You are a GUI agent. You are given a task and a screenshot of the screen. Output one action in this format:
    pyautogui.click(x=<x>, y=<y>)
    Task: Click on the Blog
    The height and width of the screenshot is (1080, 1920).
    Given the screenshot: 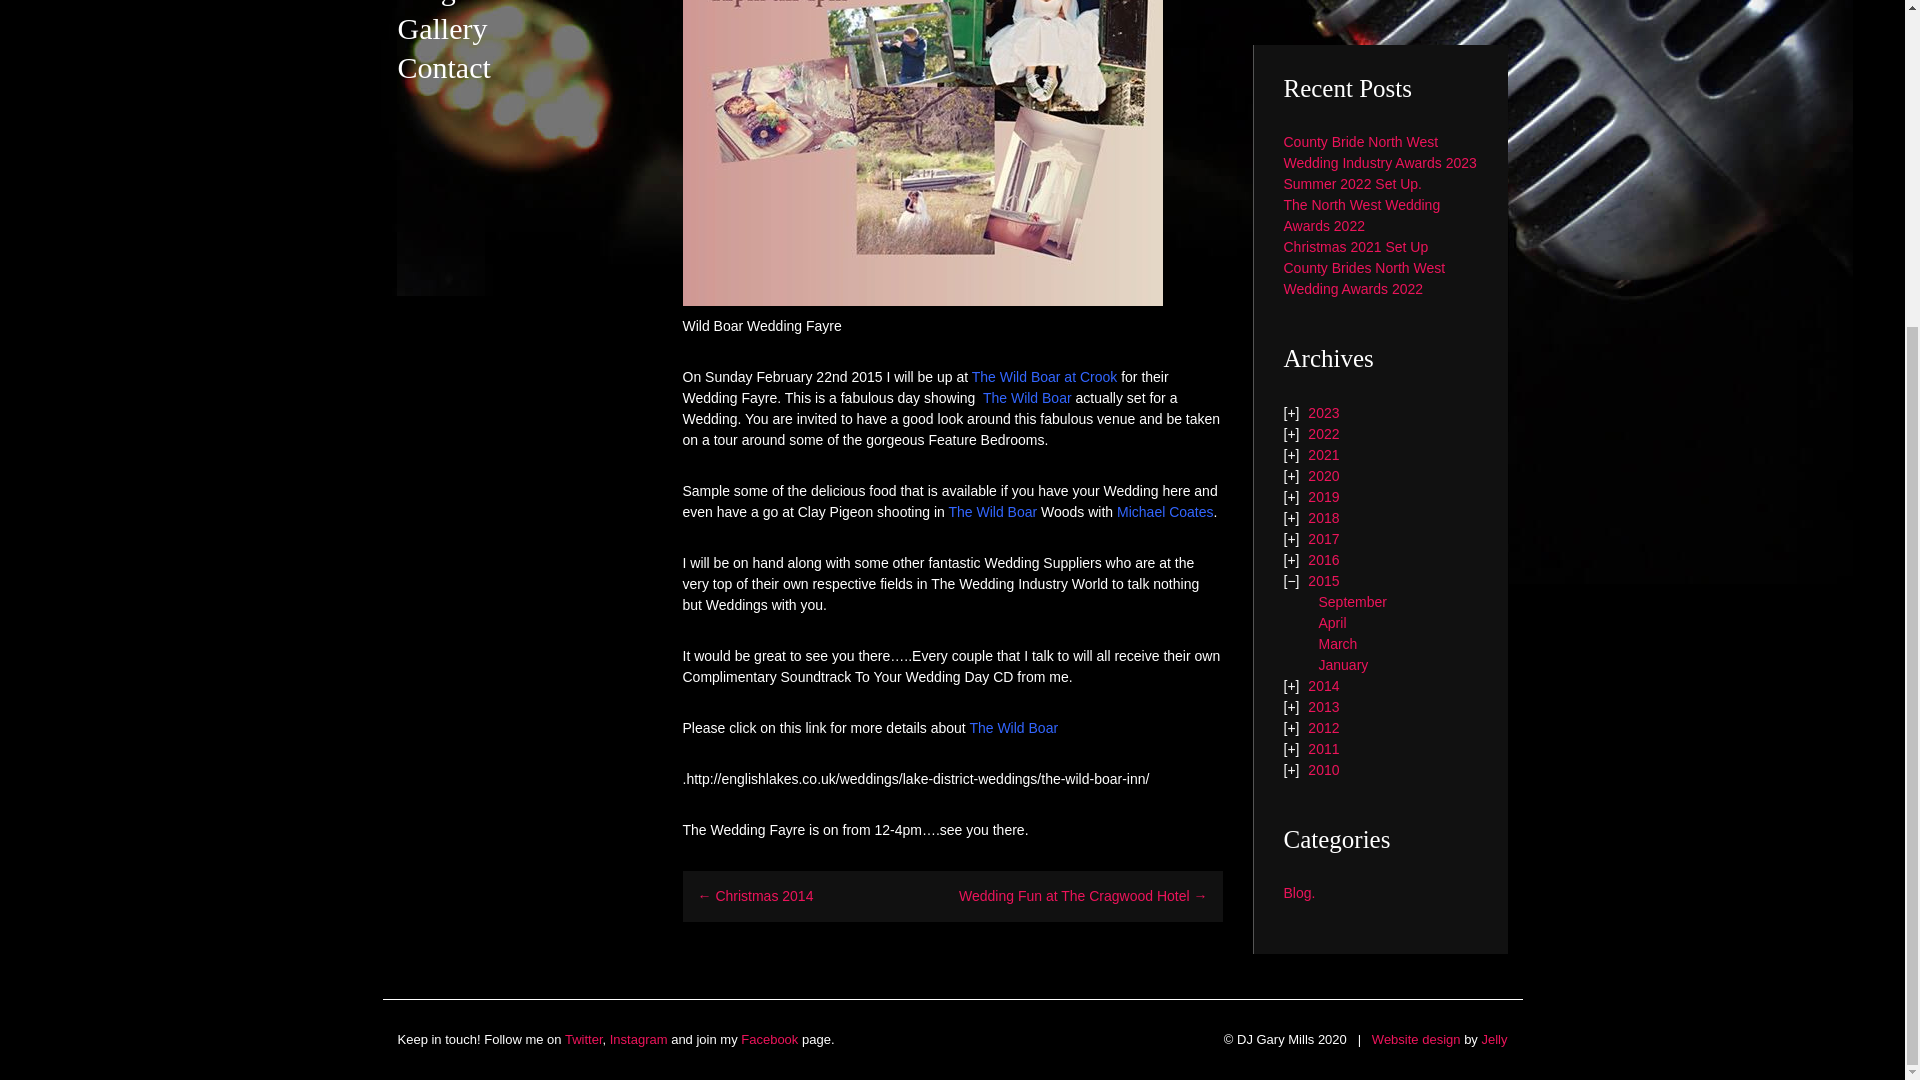 What is the action you would take?
    pyautogui.click(x=426, y=4)
    